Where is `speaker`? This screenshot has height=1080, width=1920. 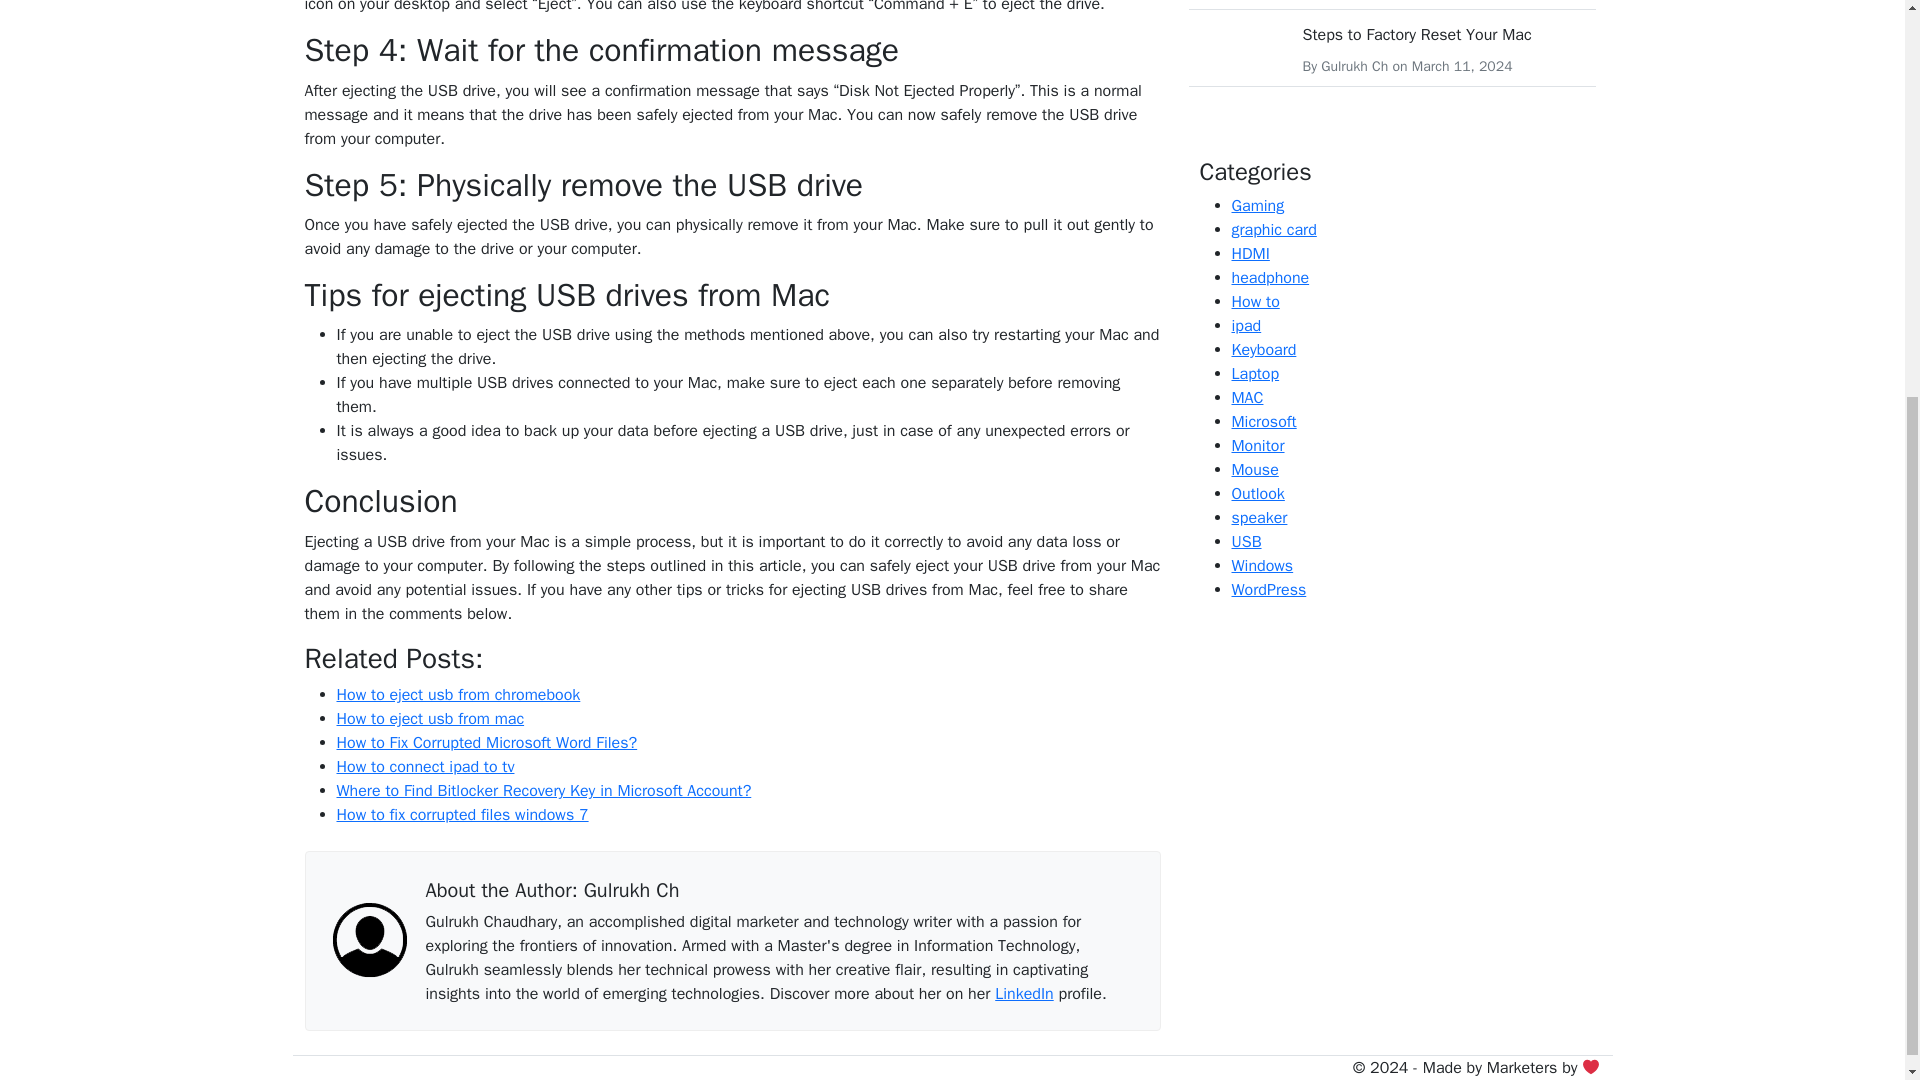 speaker is located at coordinates (1260, 518).